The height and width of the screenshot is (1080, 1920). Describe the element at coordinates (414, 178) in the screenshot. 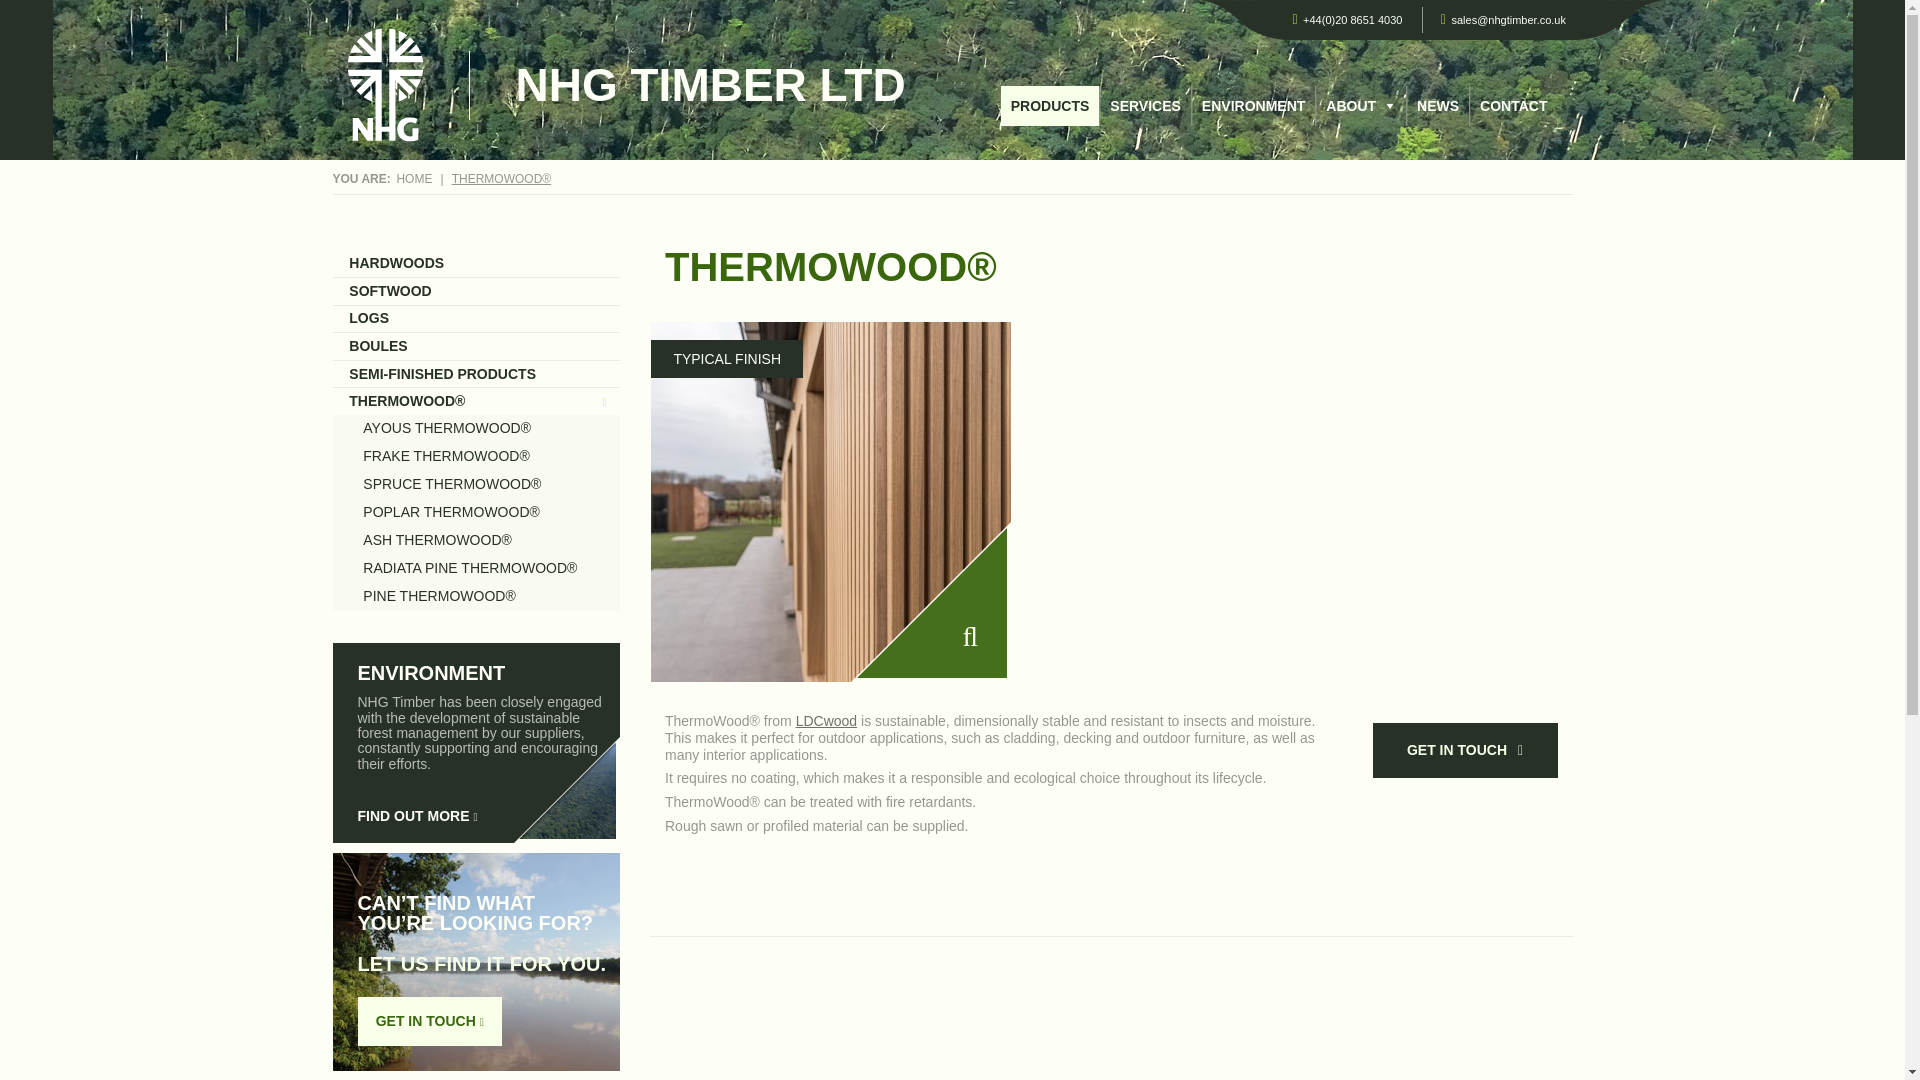

I see `HOME` at that location.